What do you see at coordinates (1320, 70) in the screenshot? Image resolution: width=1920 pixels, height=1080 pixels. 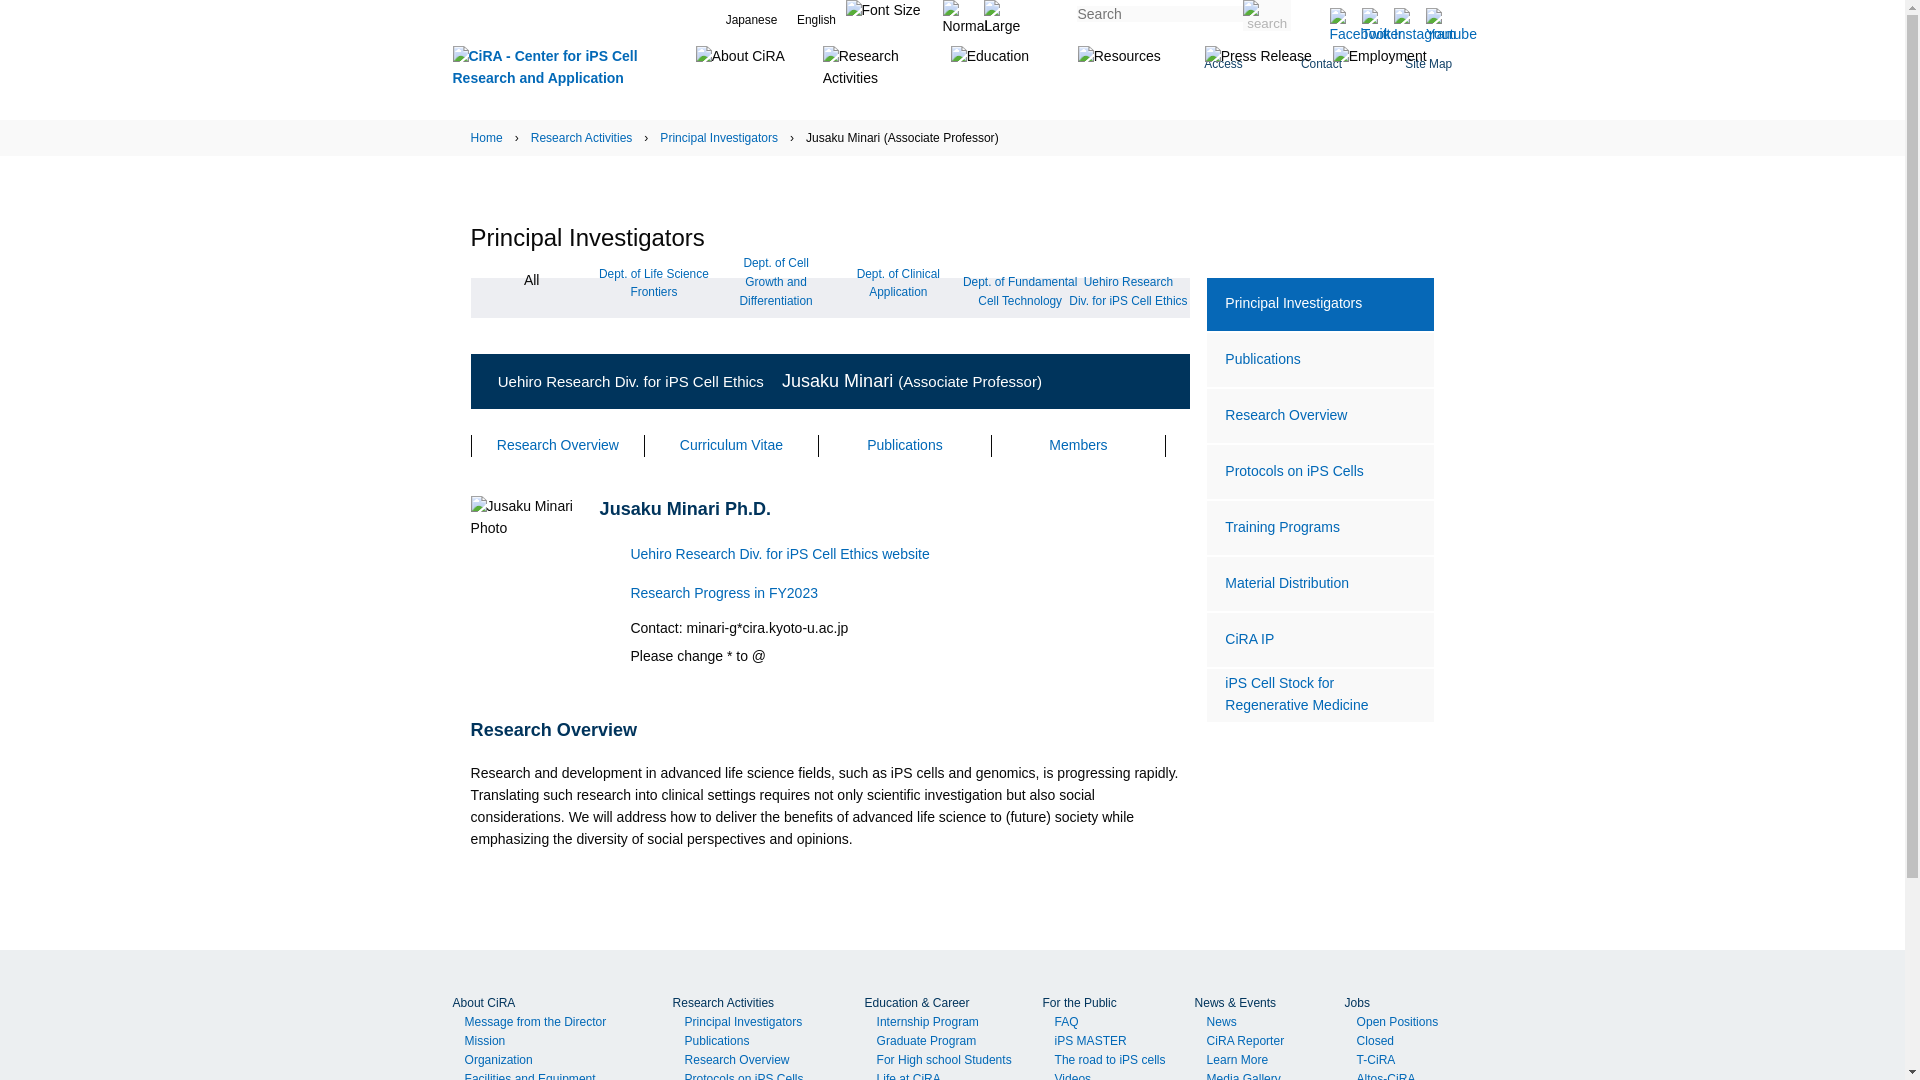 I see `Contact` at bounding box center [1320, 70].